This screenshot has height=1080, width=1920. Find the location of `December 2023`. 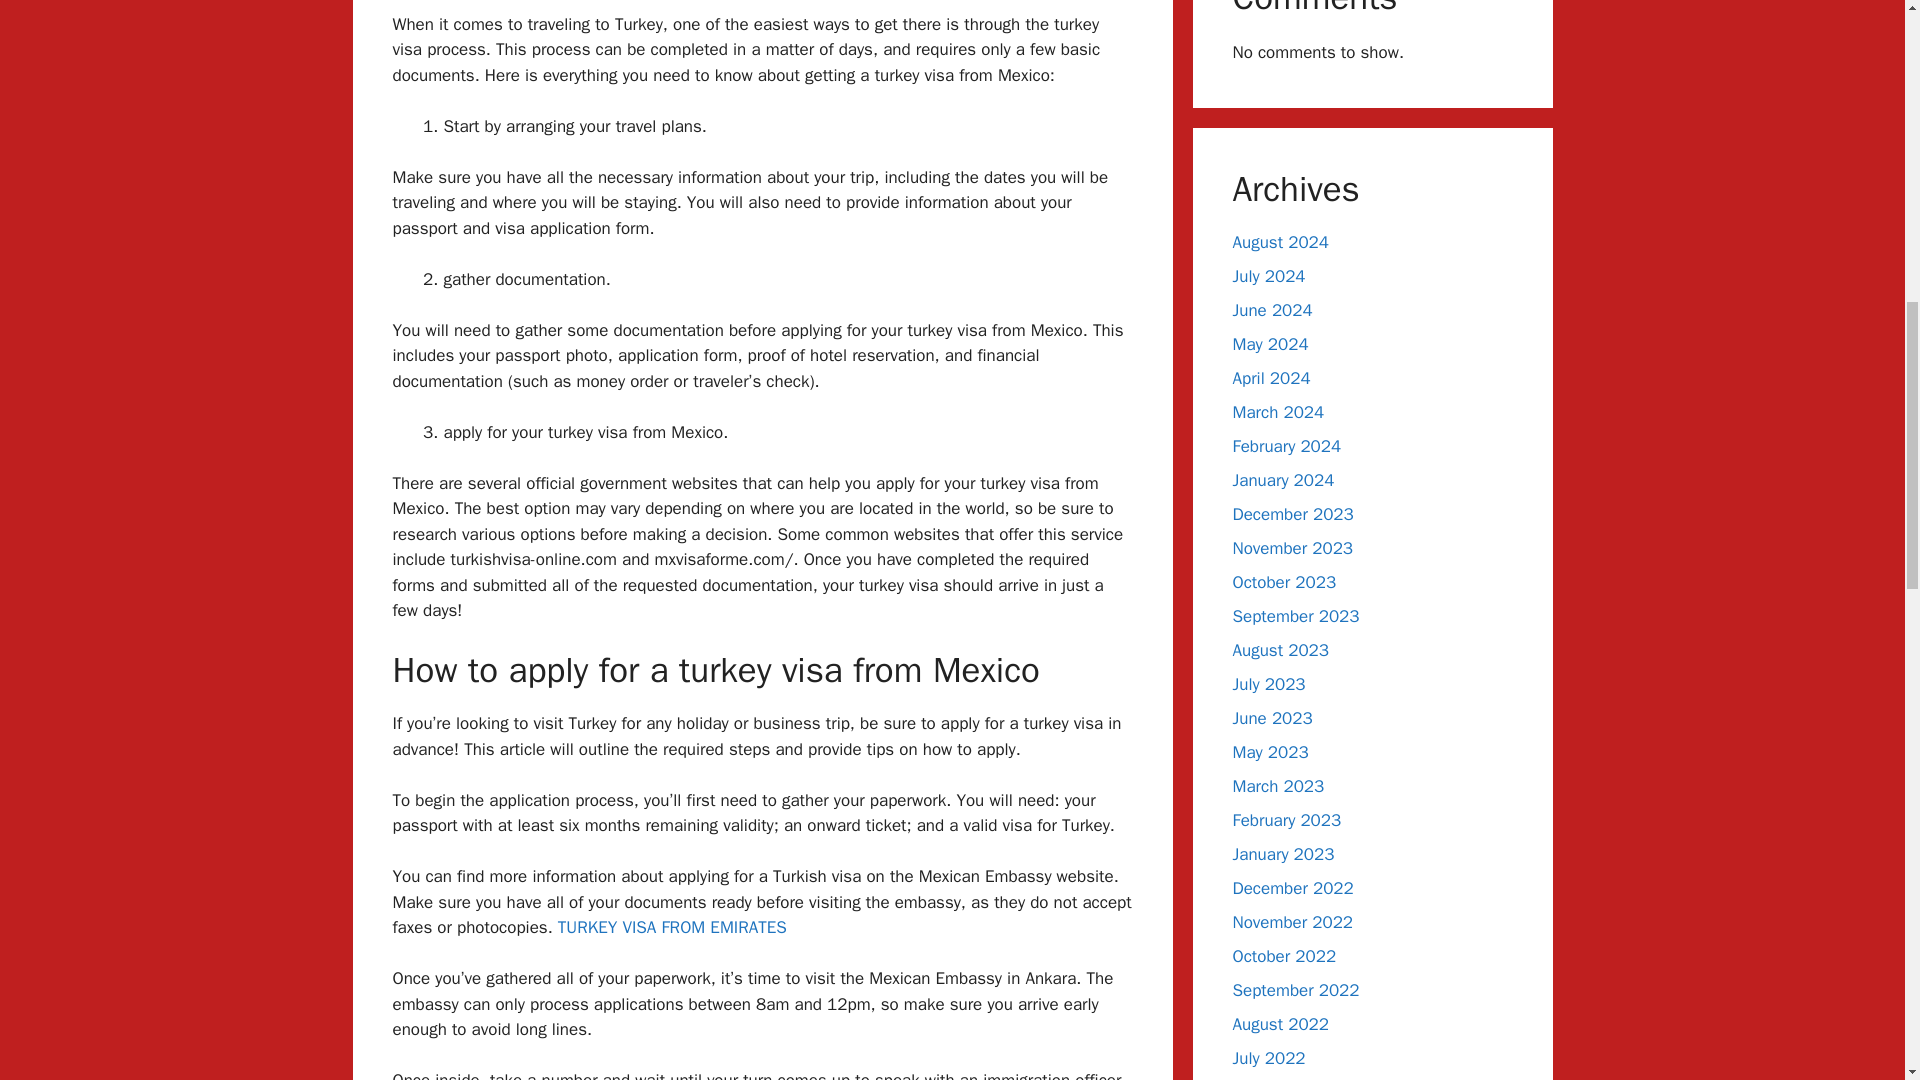

December 2023 is located at coordinates (1292, 514).